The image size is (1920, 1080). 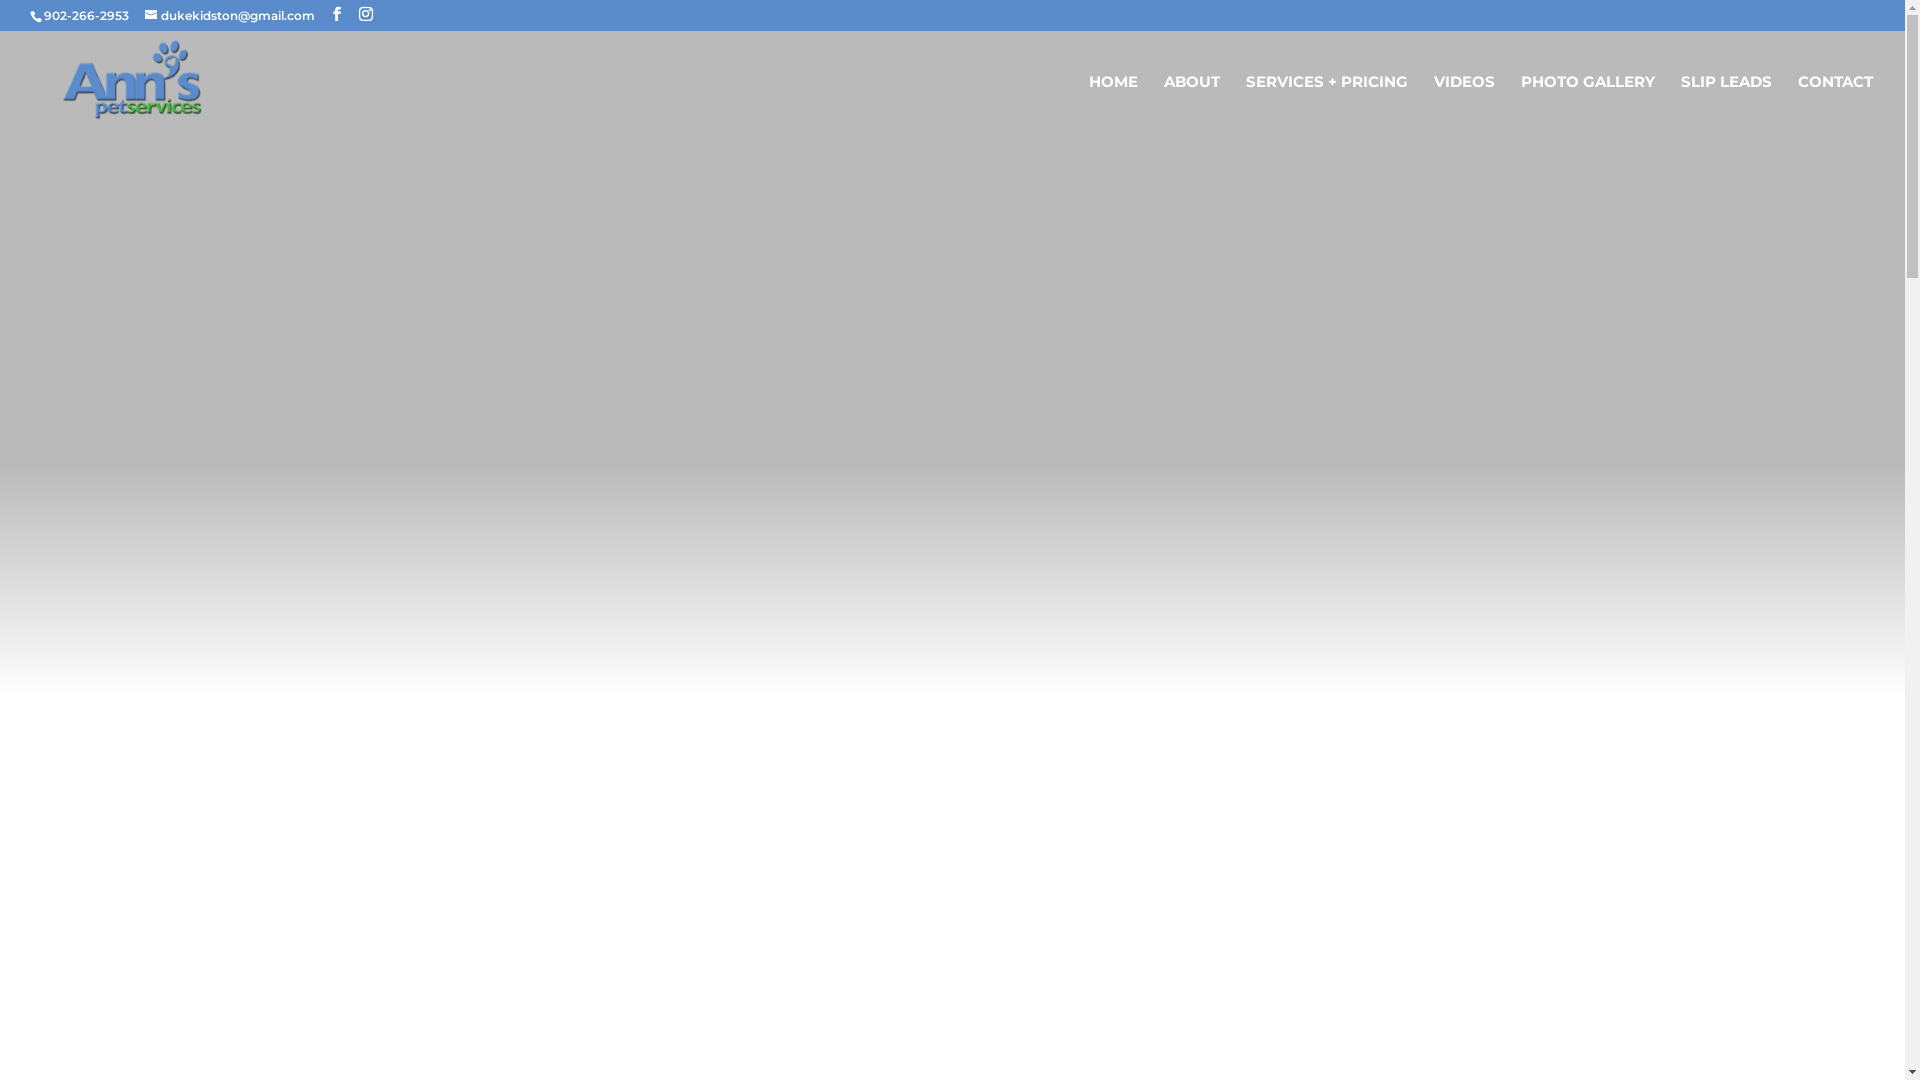 I want to click on dukekidston@gmail.com, so click(x=230, y=16).